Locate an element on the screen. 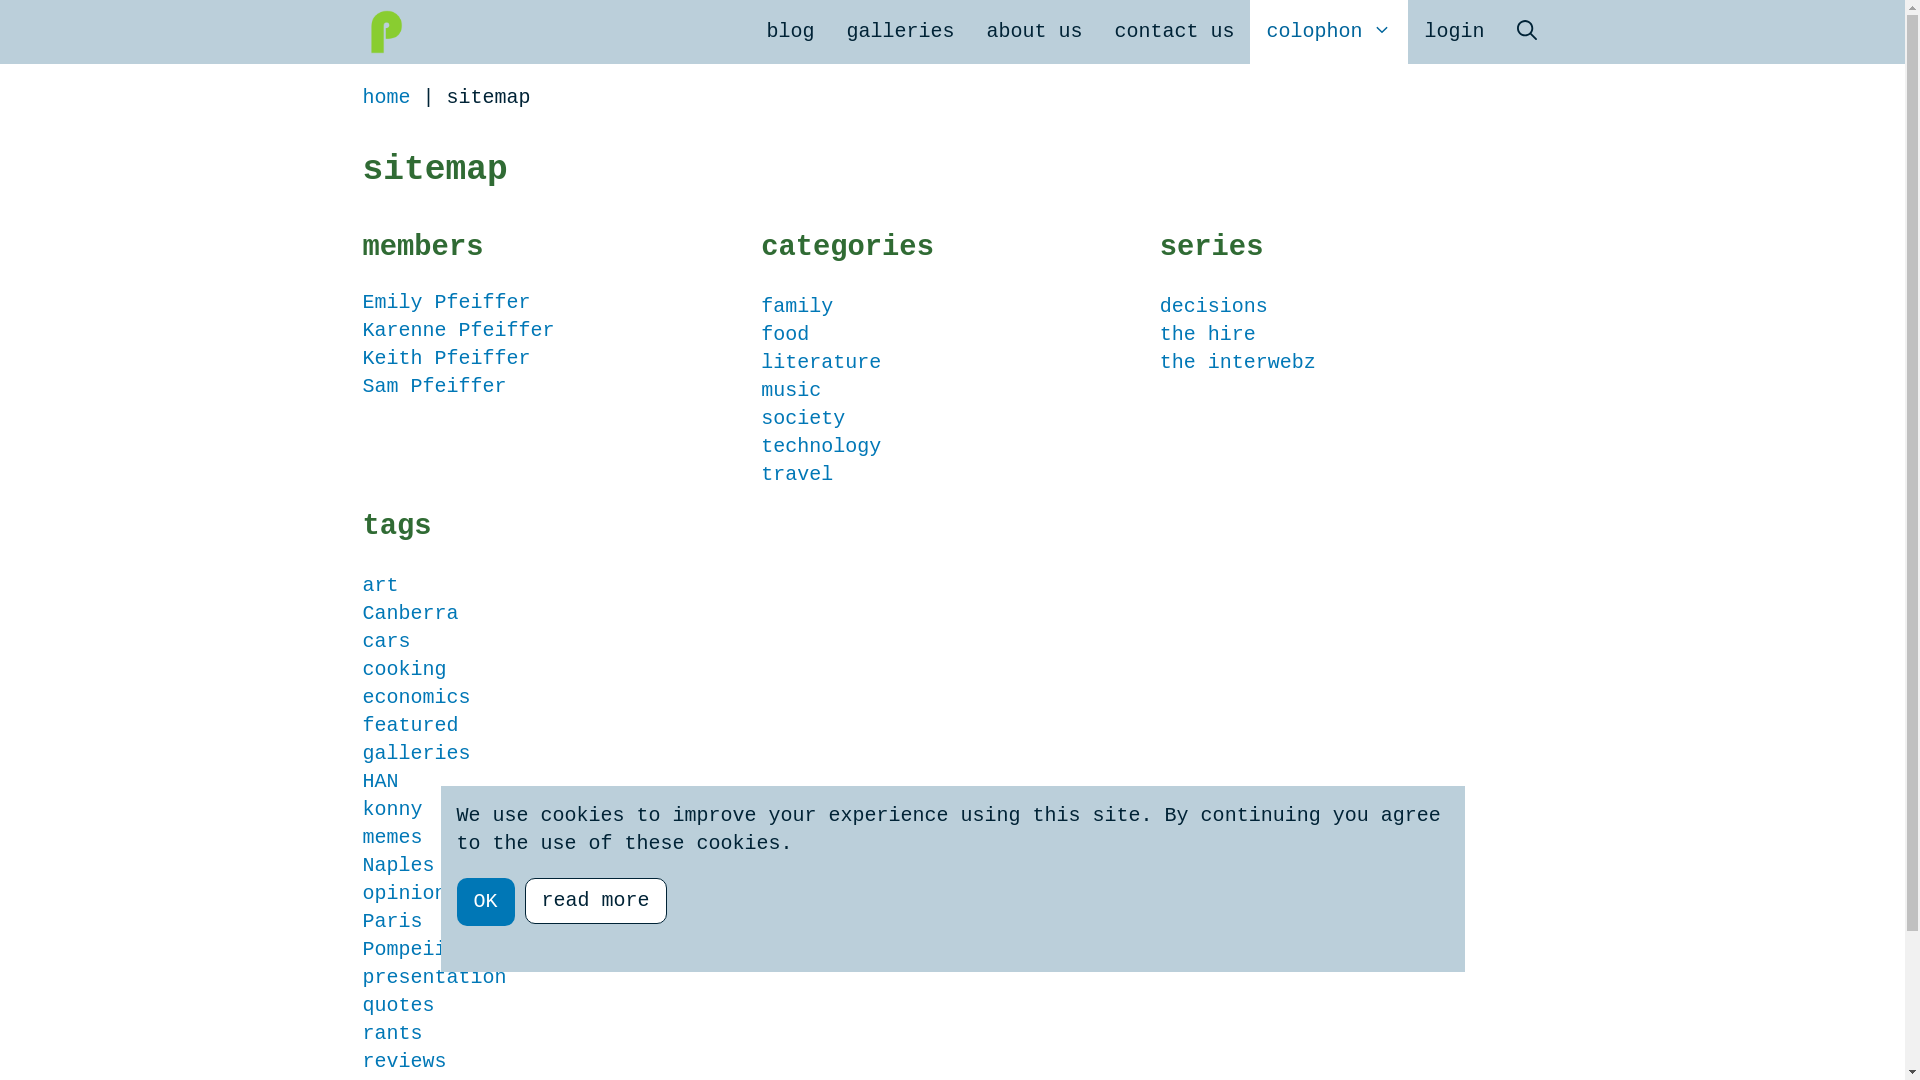 The image size is (1920, 1080). home is located at coordinates (386, 98).